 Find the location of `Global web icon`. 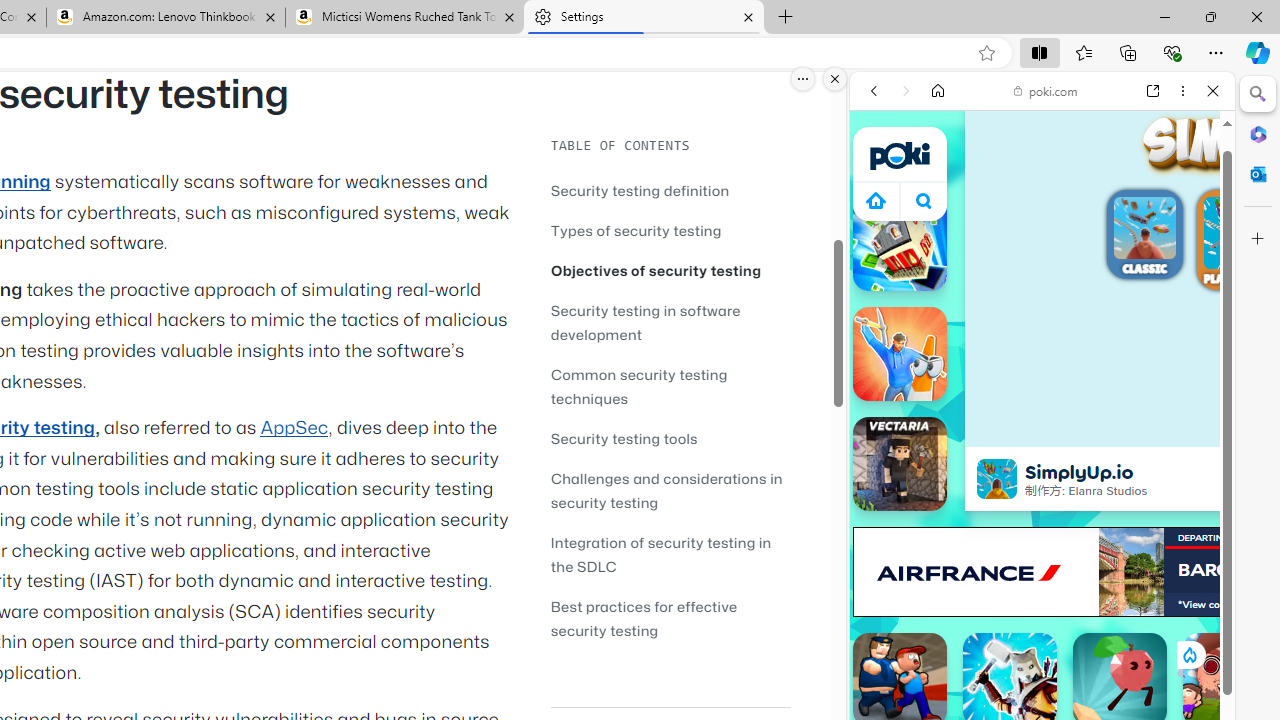

Global web icon is located at coordinates (888, 288).